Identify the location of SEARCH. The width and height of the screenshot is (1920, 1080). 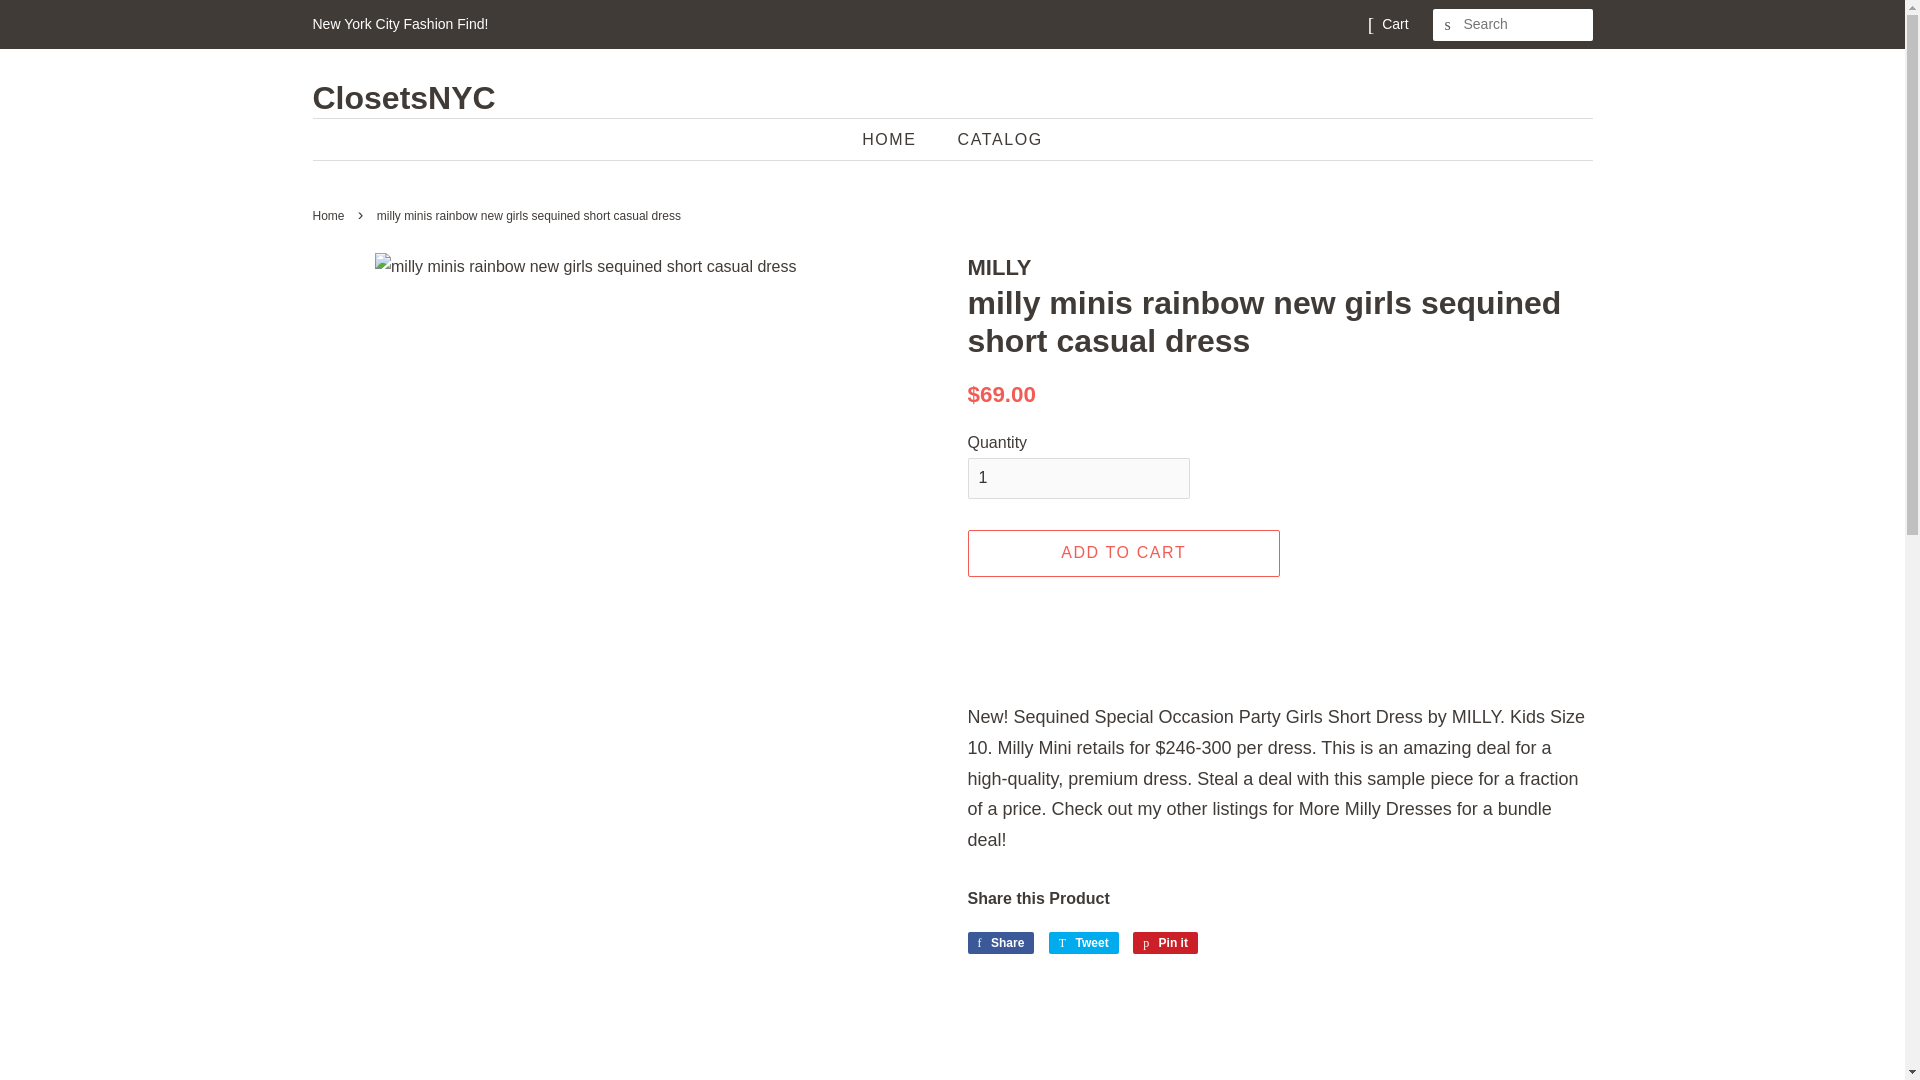
(1000, 942).